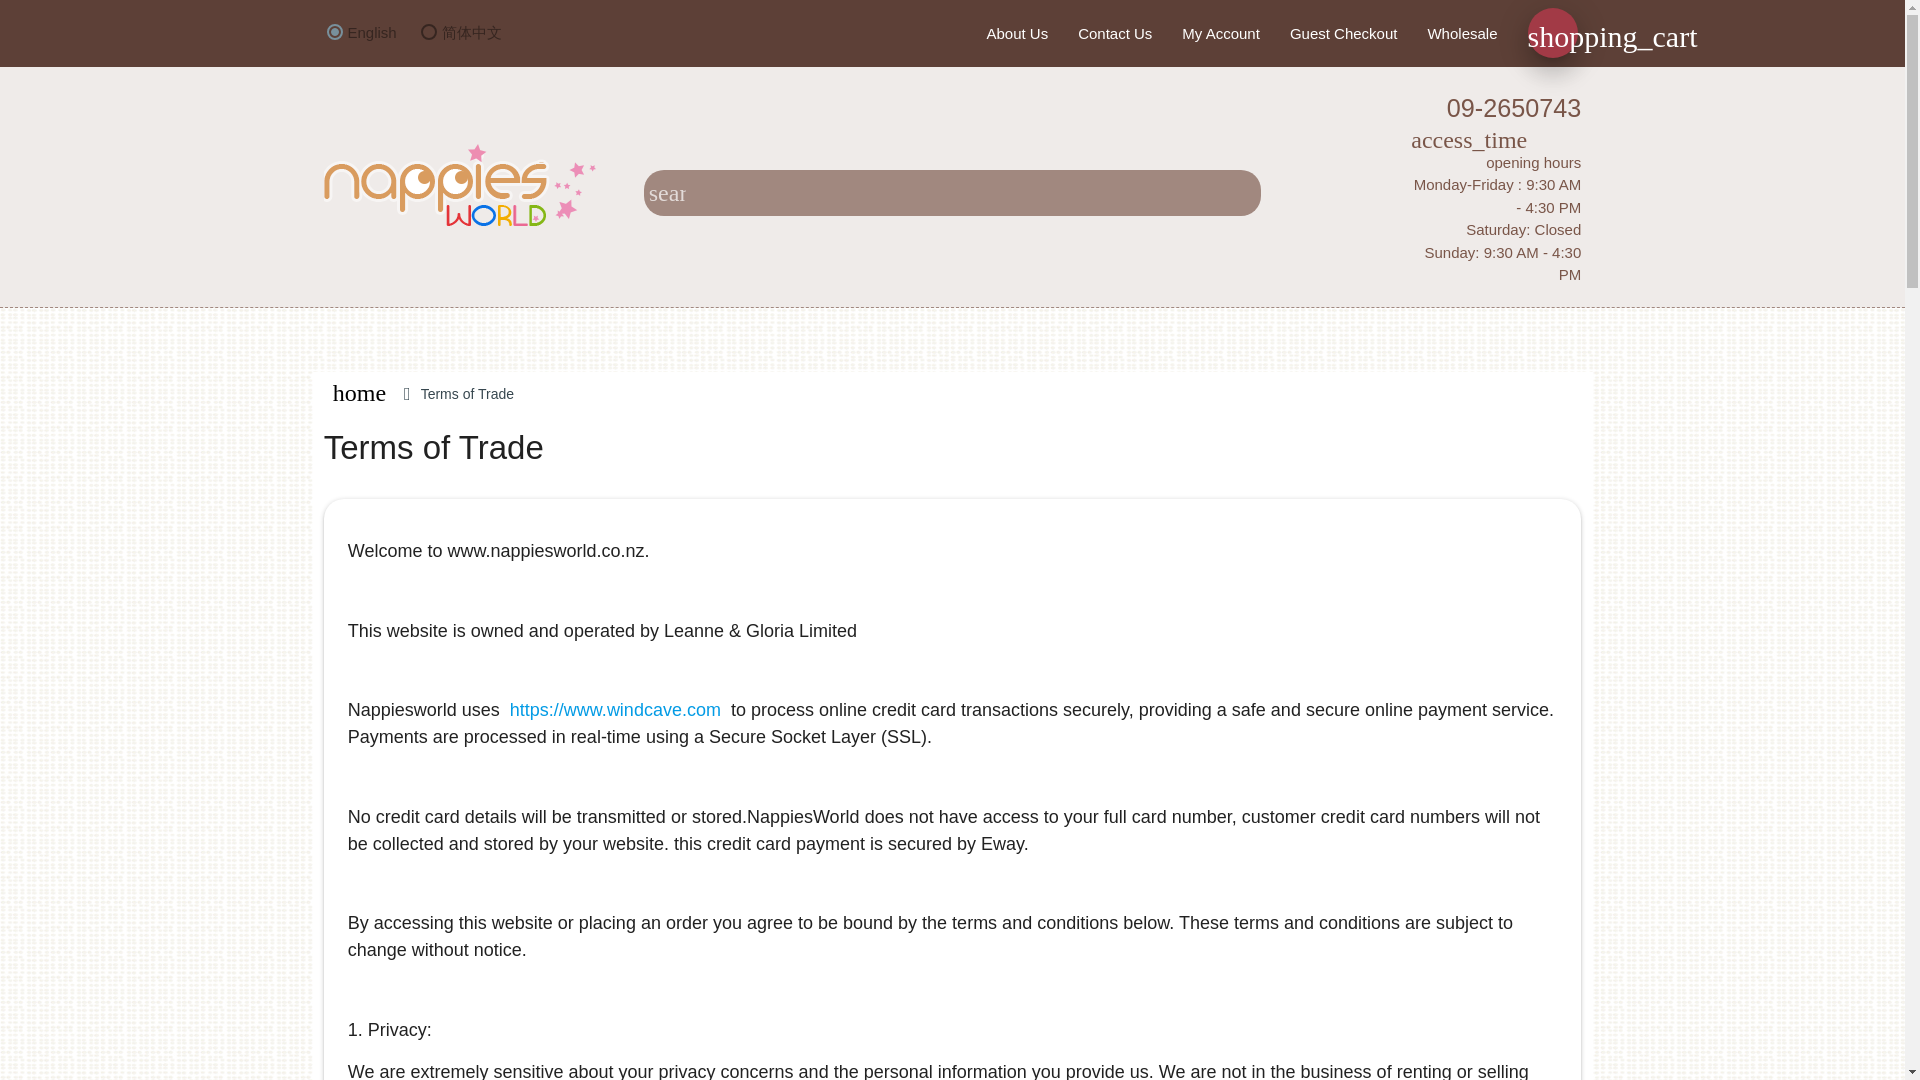 Image resolution: width=1920 pixels, height=1080 pixels. I want to click on About Us, so click(1017, 34).